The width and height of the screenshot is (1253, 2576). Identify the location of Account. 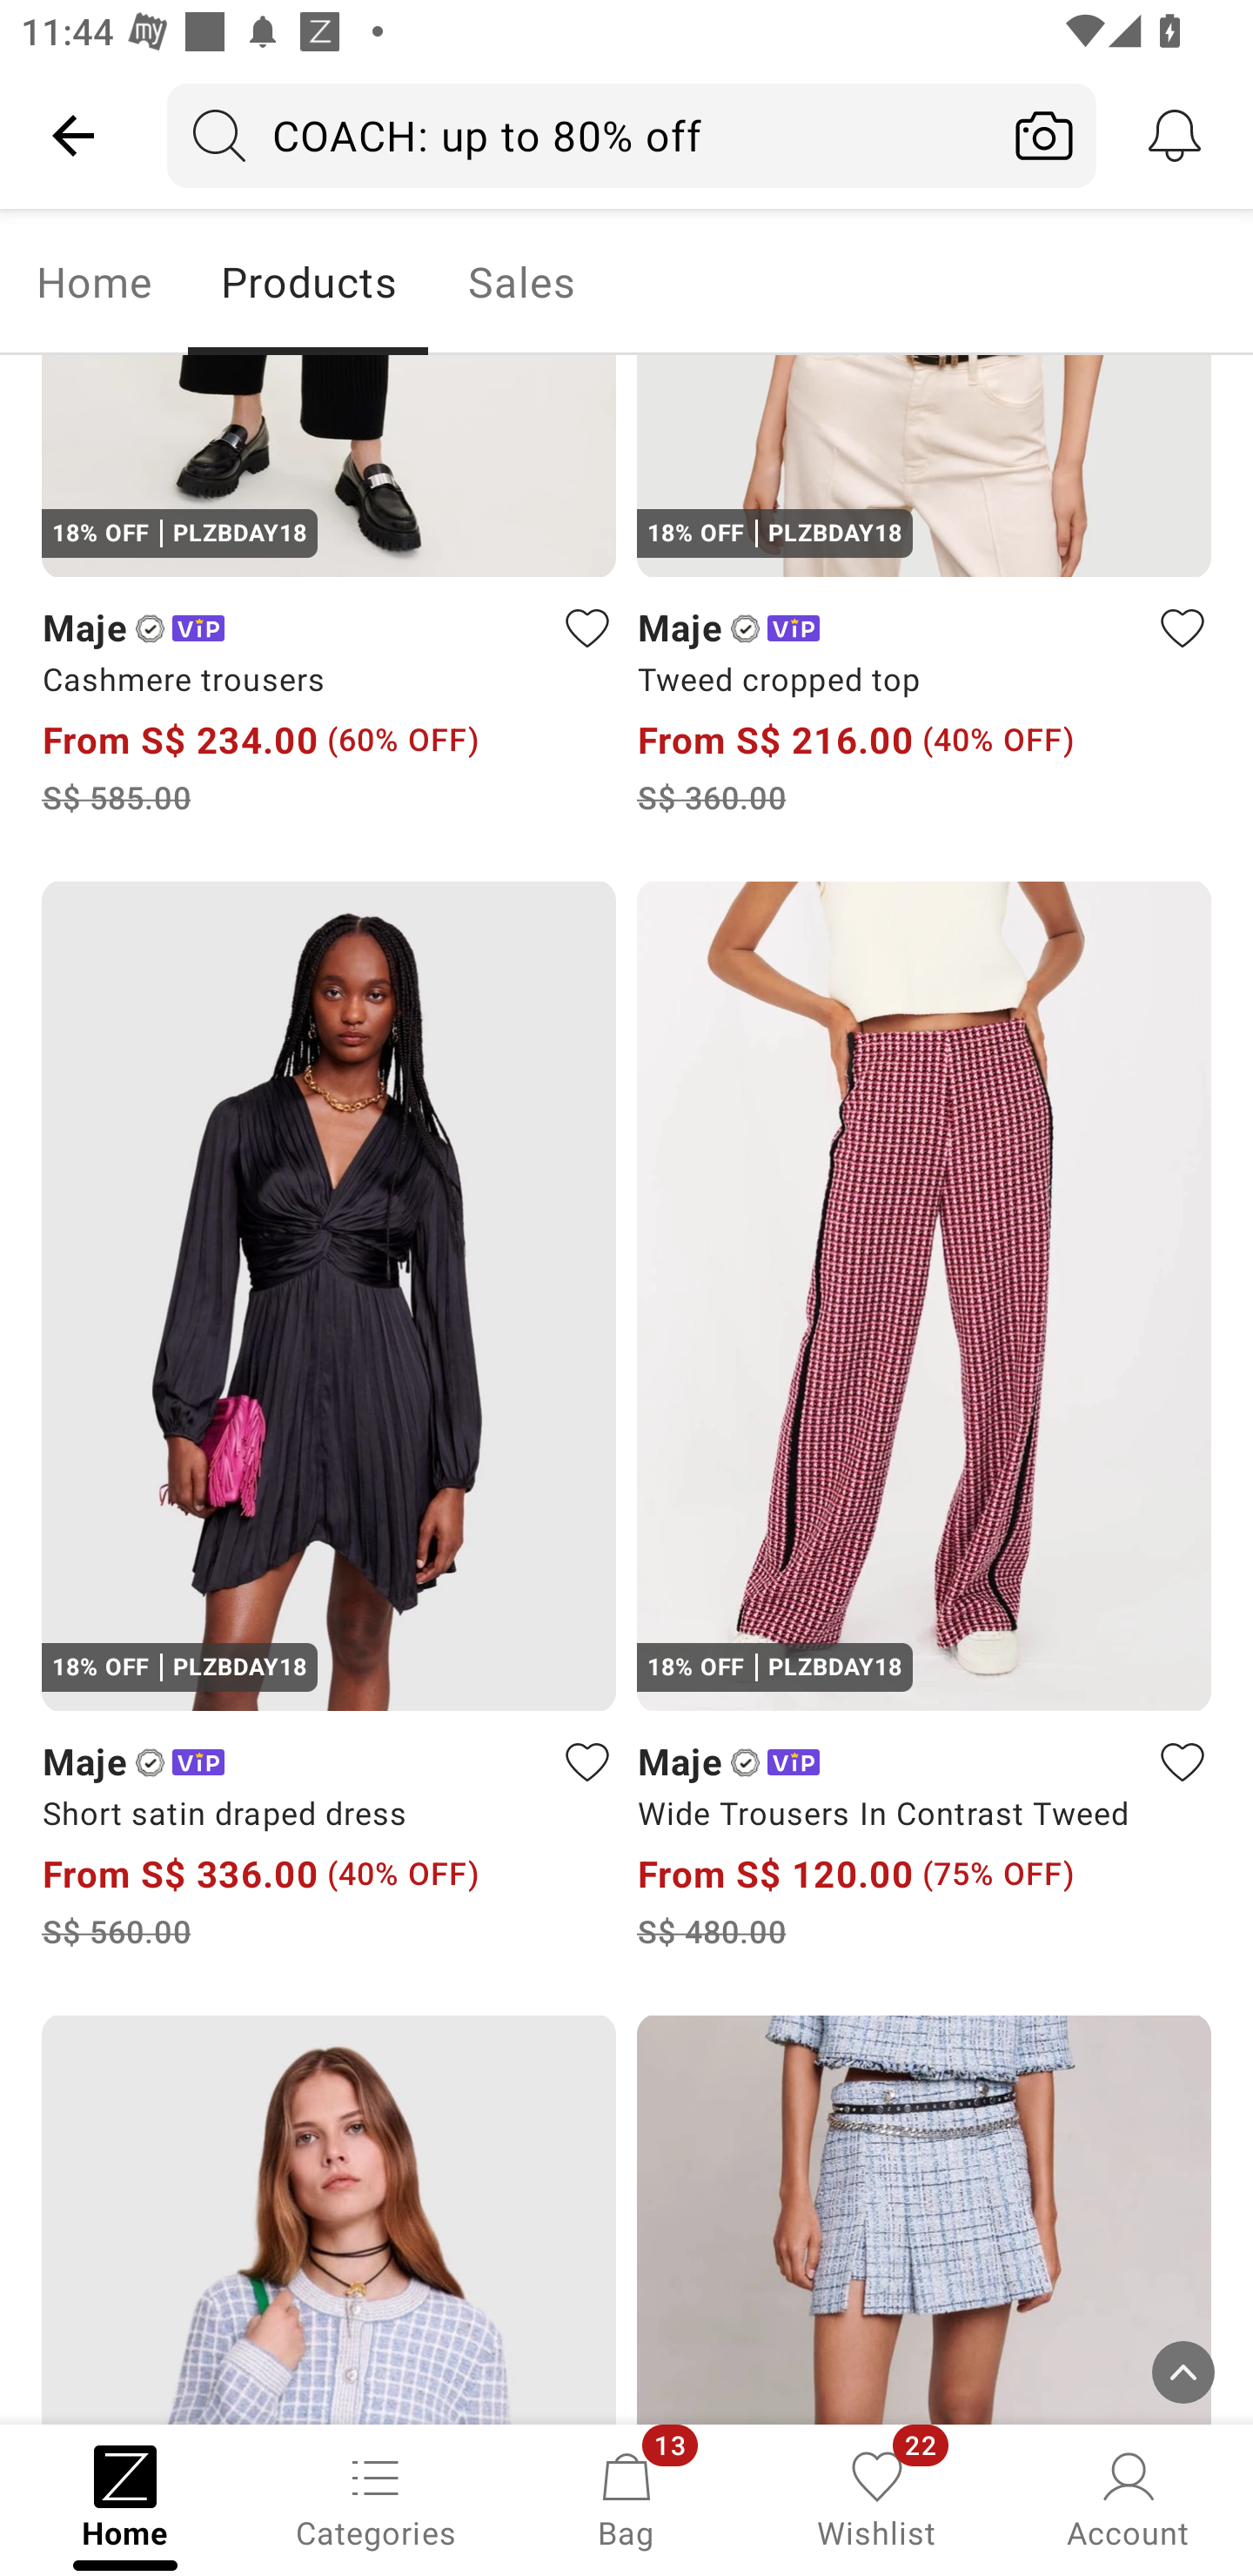
(1128, 2498).